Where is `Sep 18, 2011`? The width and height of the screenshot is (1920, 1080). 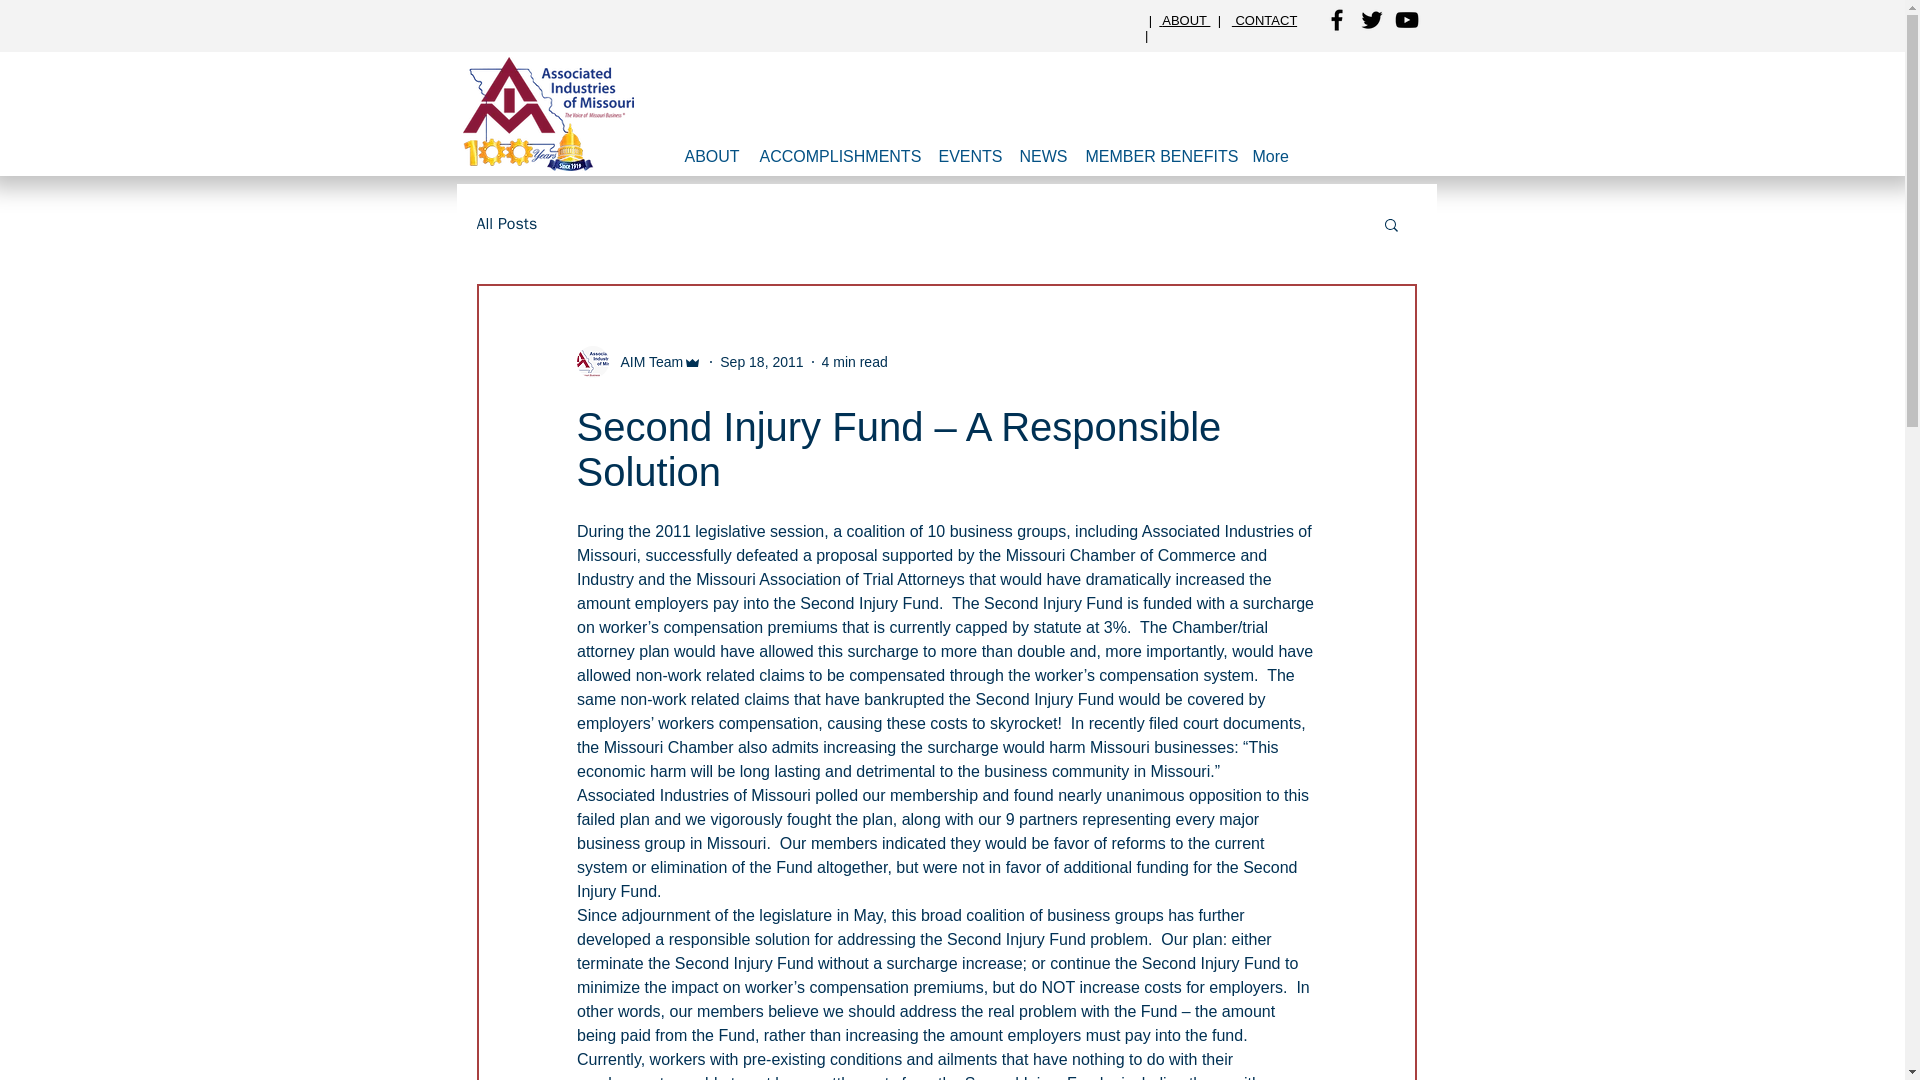
Sep 18, 2011 is located at coordinates (761, 362).